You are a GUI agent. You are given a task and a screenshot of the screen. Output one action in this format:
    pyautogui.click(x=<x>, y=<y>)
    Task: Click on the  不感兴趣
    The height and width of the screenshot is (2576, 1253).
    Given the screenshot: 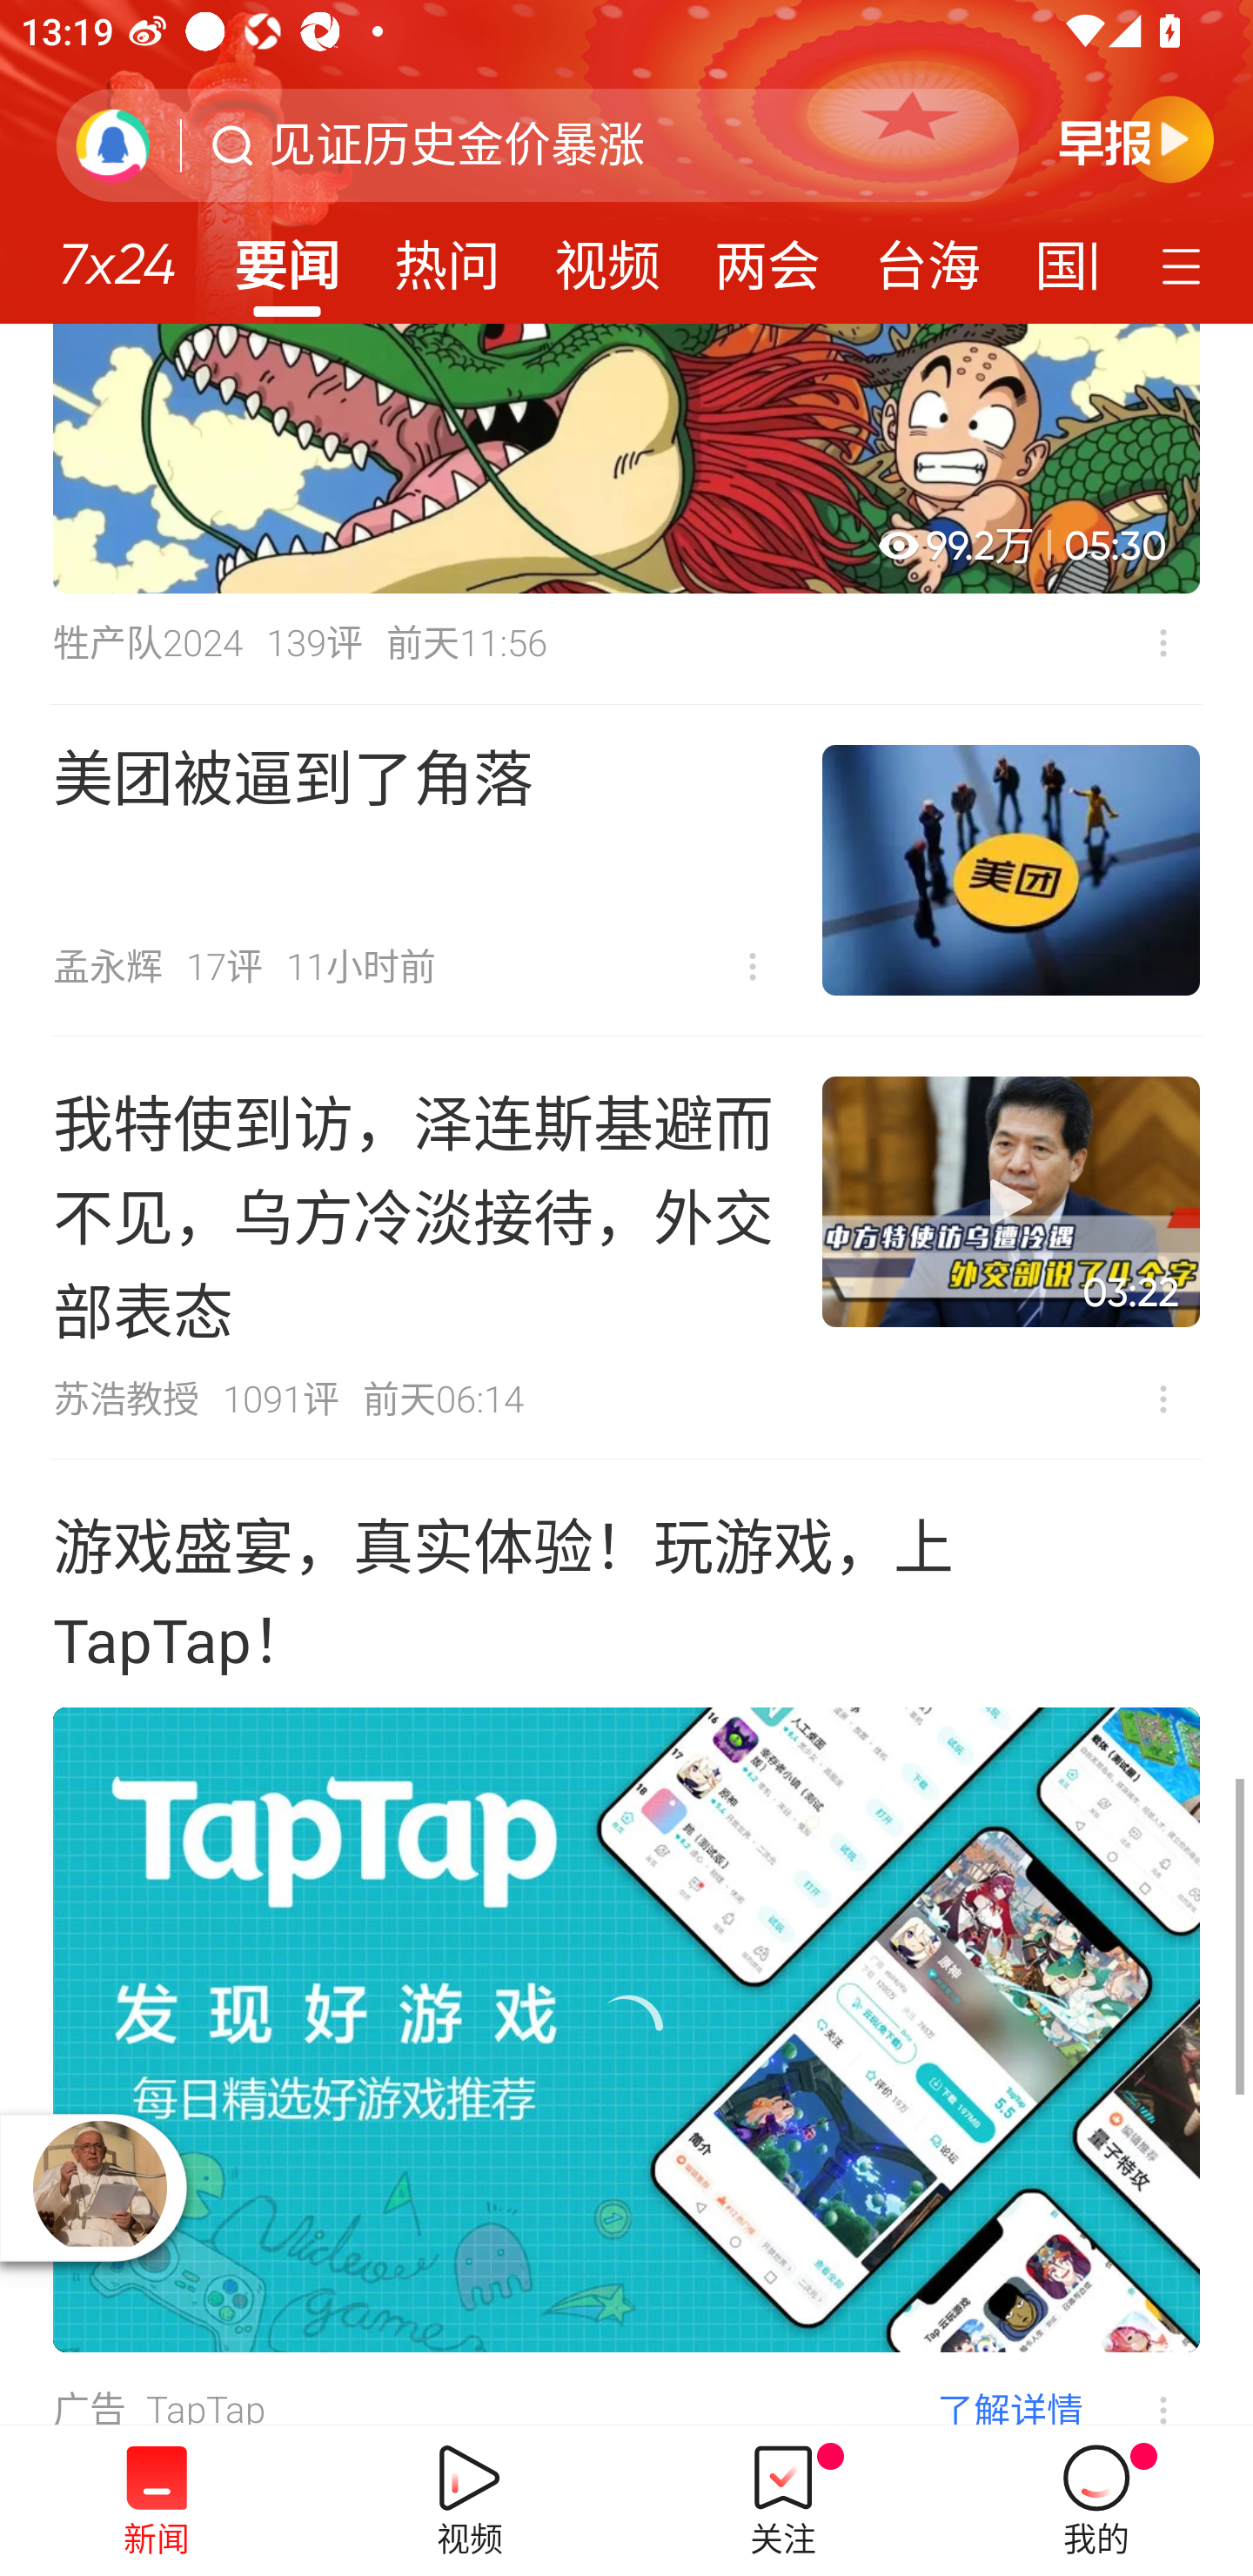 What is the action you would take?
    pyautogui.click(x=1163, y=1398)
    